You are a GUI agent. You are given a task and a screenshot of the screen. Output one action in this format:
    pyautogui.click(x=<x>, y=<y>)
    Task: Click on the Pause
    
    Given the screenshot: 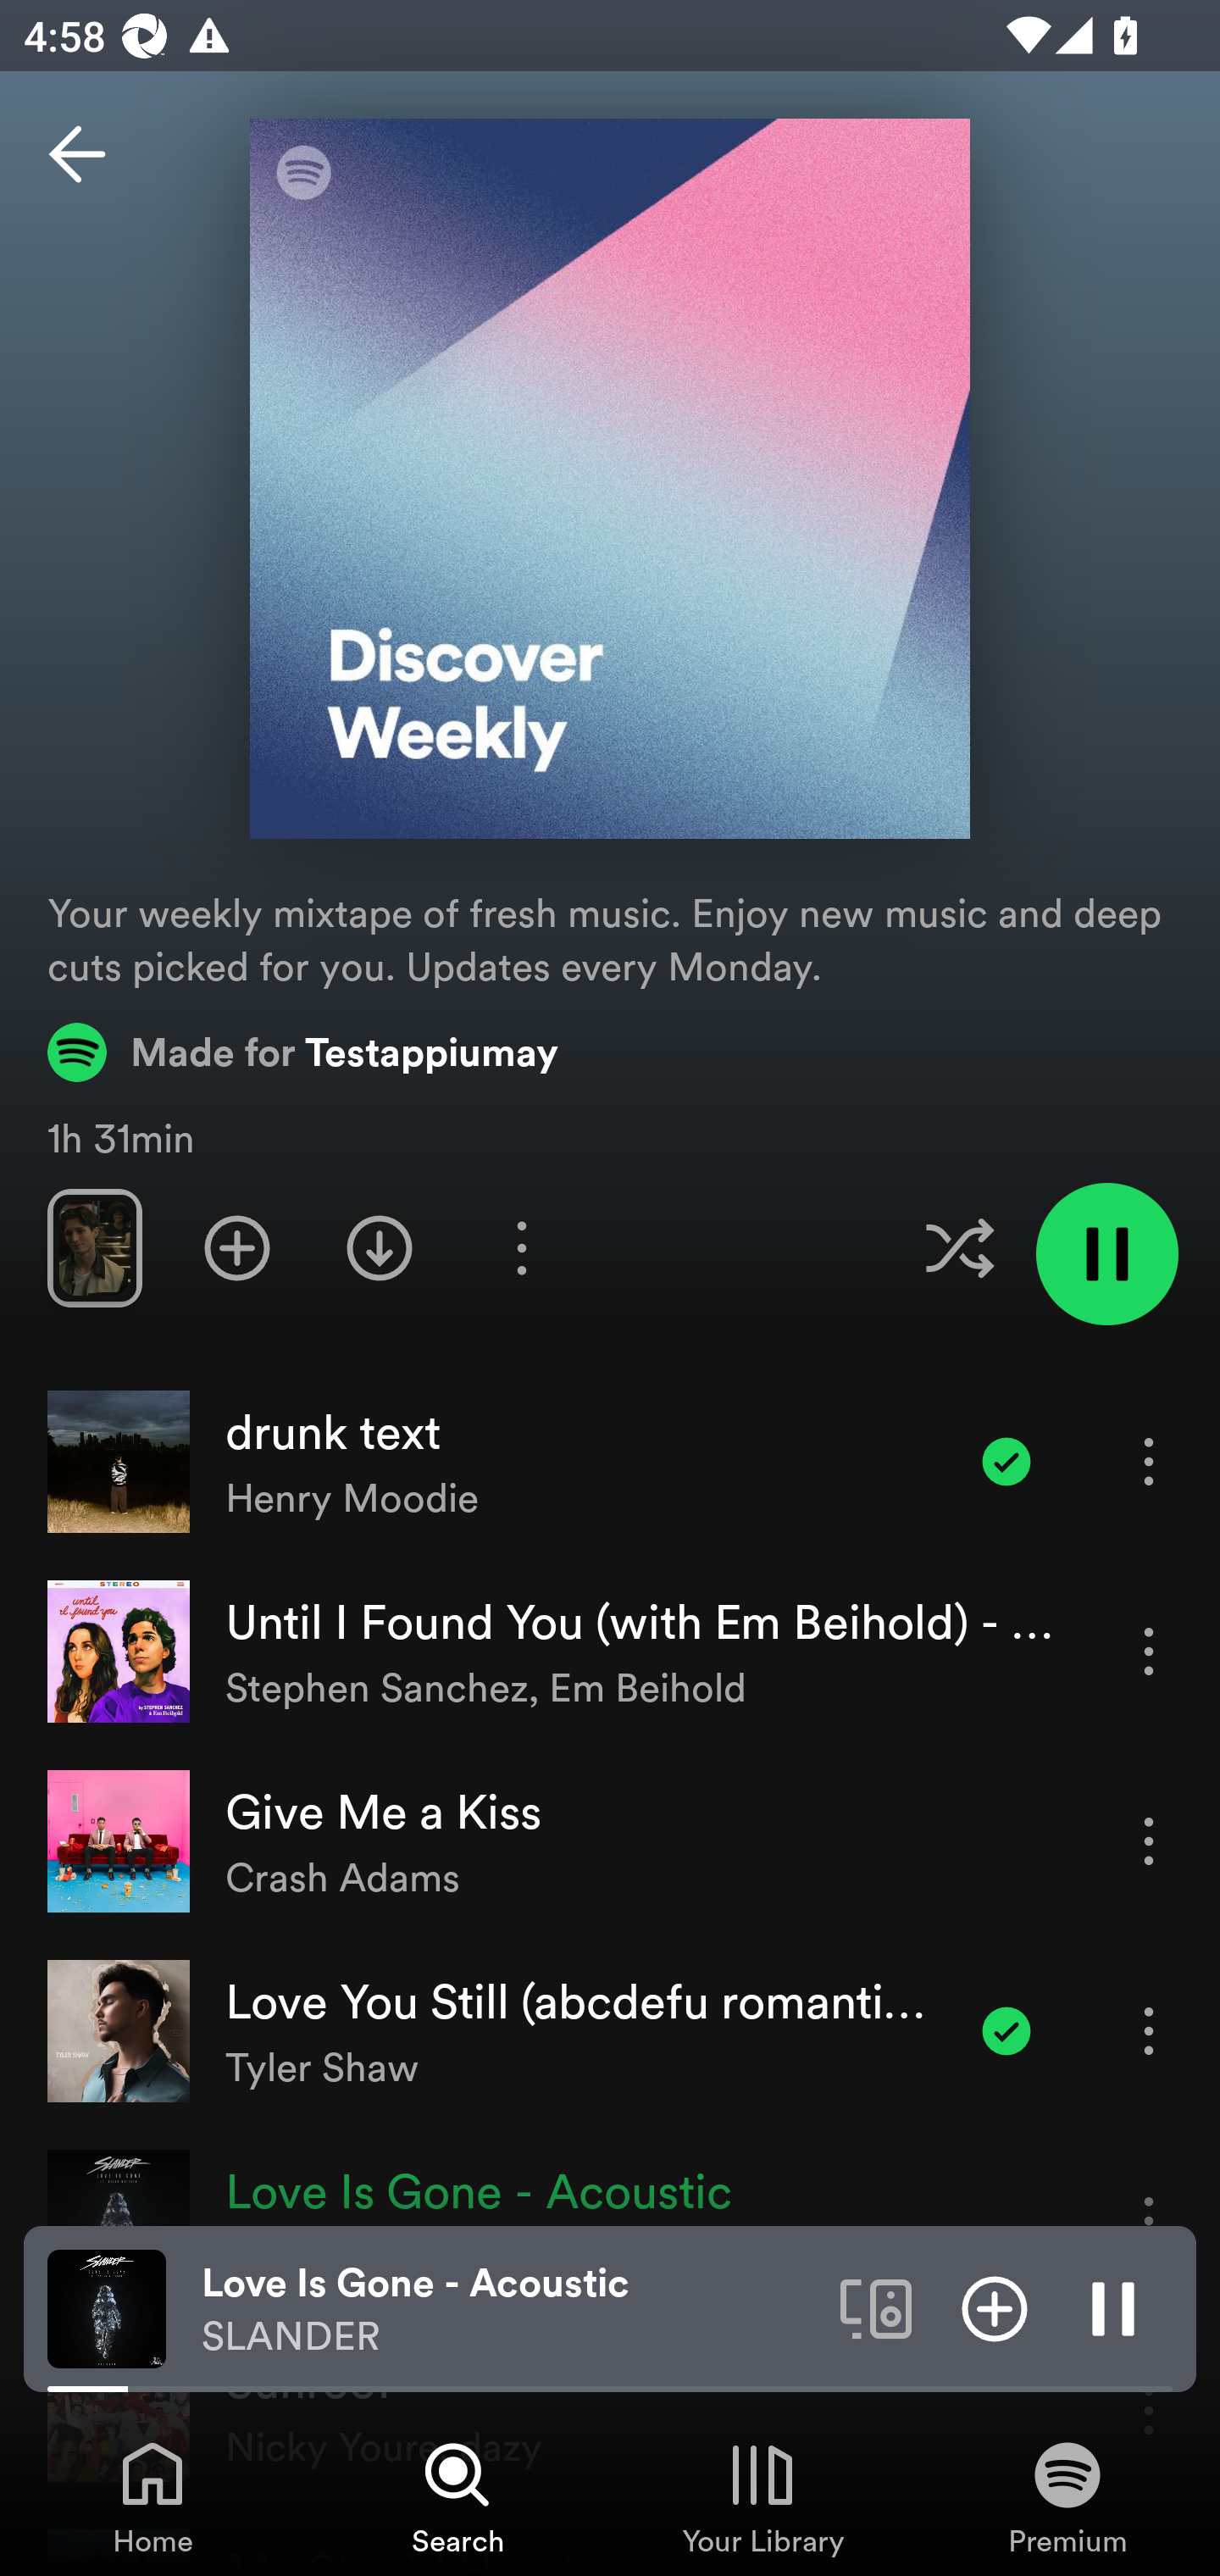 What is the action you would take?
    pyautogui.click(x=1113, y=2307)
    